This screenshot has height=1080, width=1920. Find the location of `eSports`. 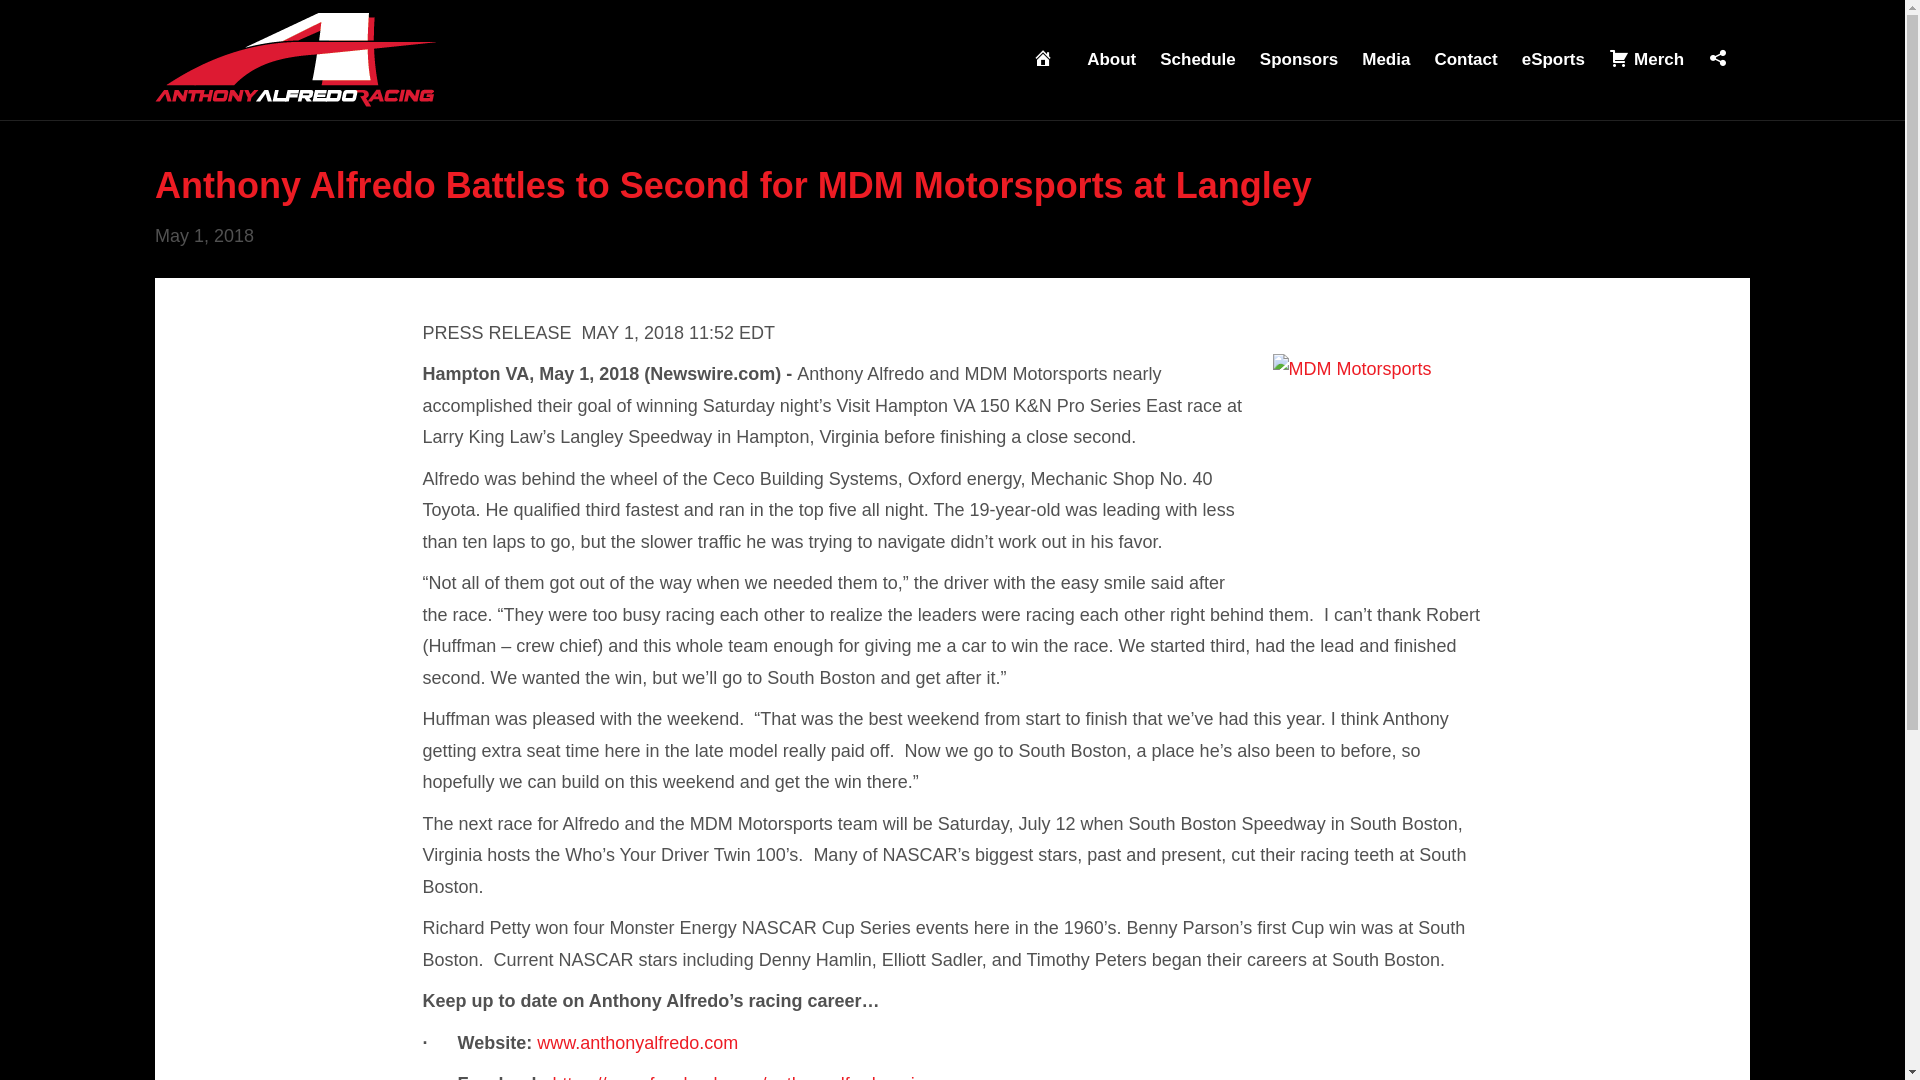

eSports is located at coordinates (1553, 60).